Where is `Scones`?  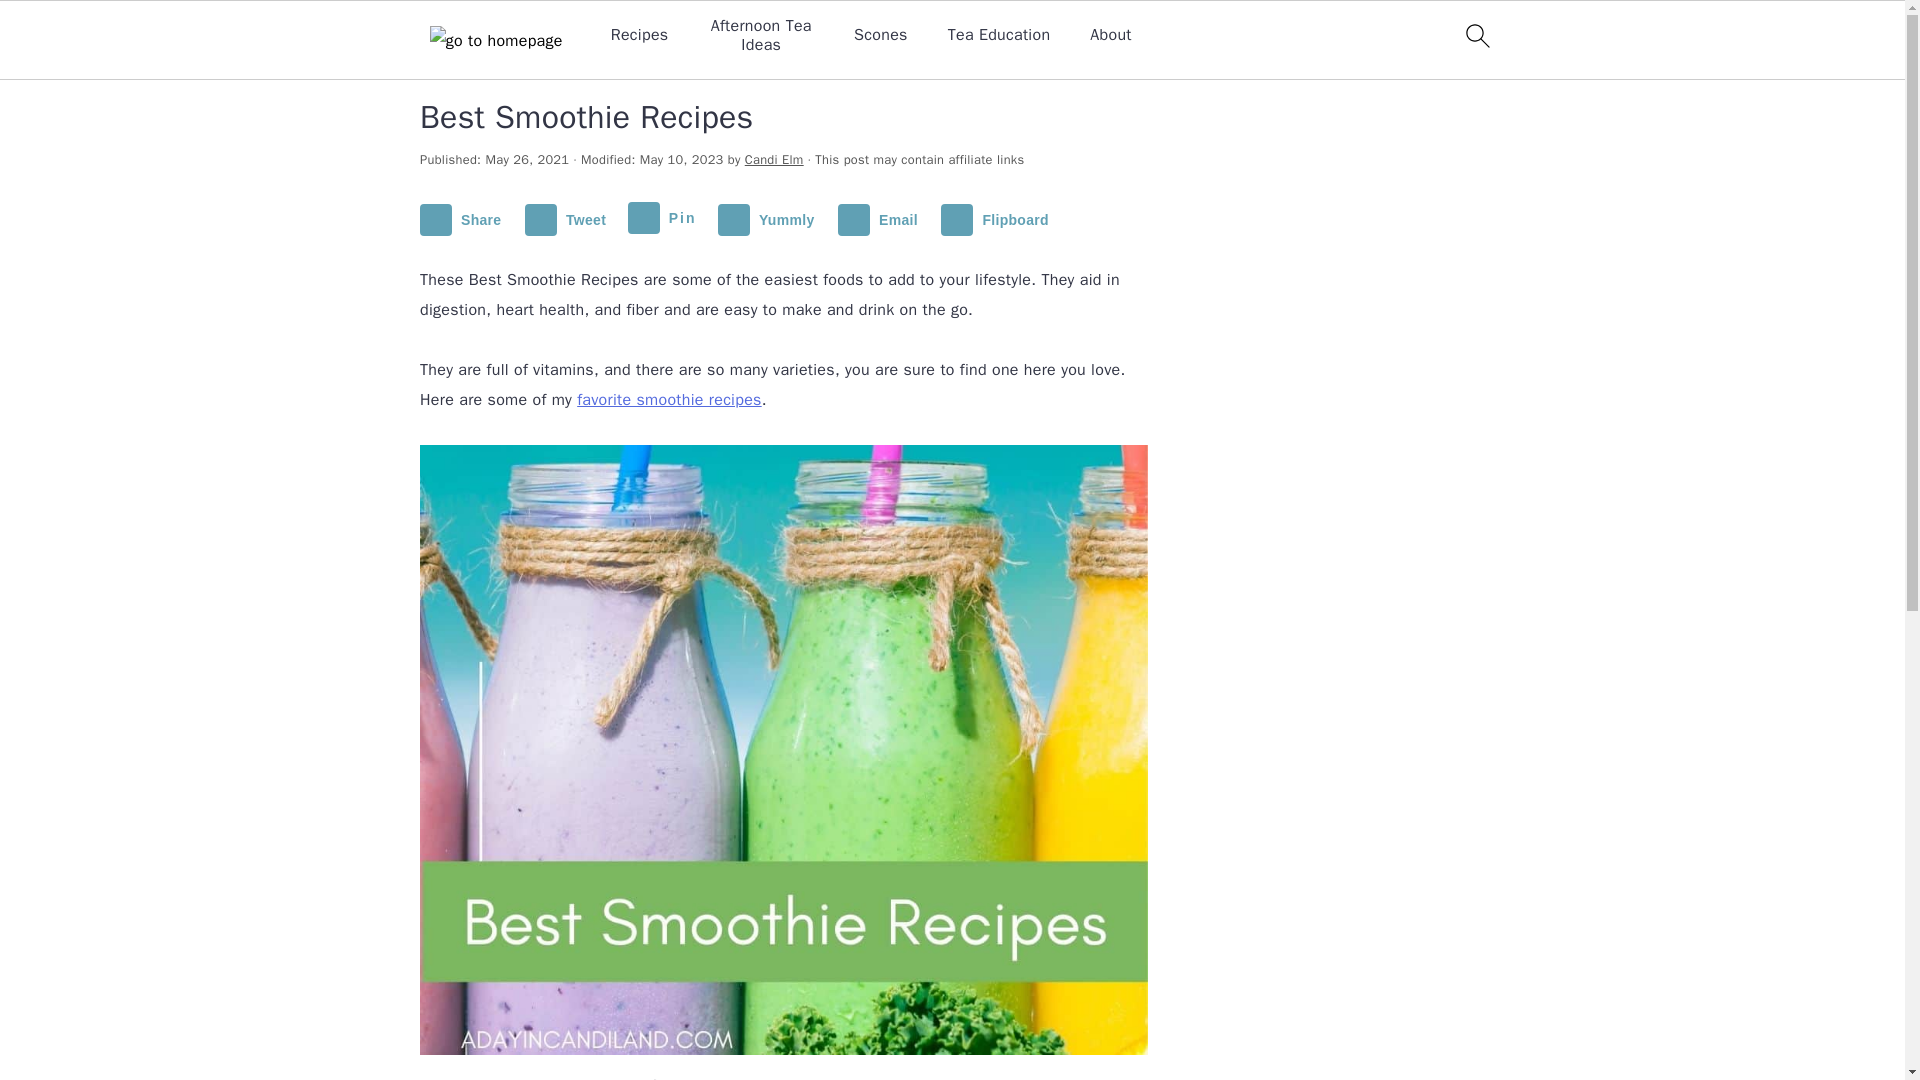 Scones is located at coordinates (881, 35).